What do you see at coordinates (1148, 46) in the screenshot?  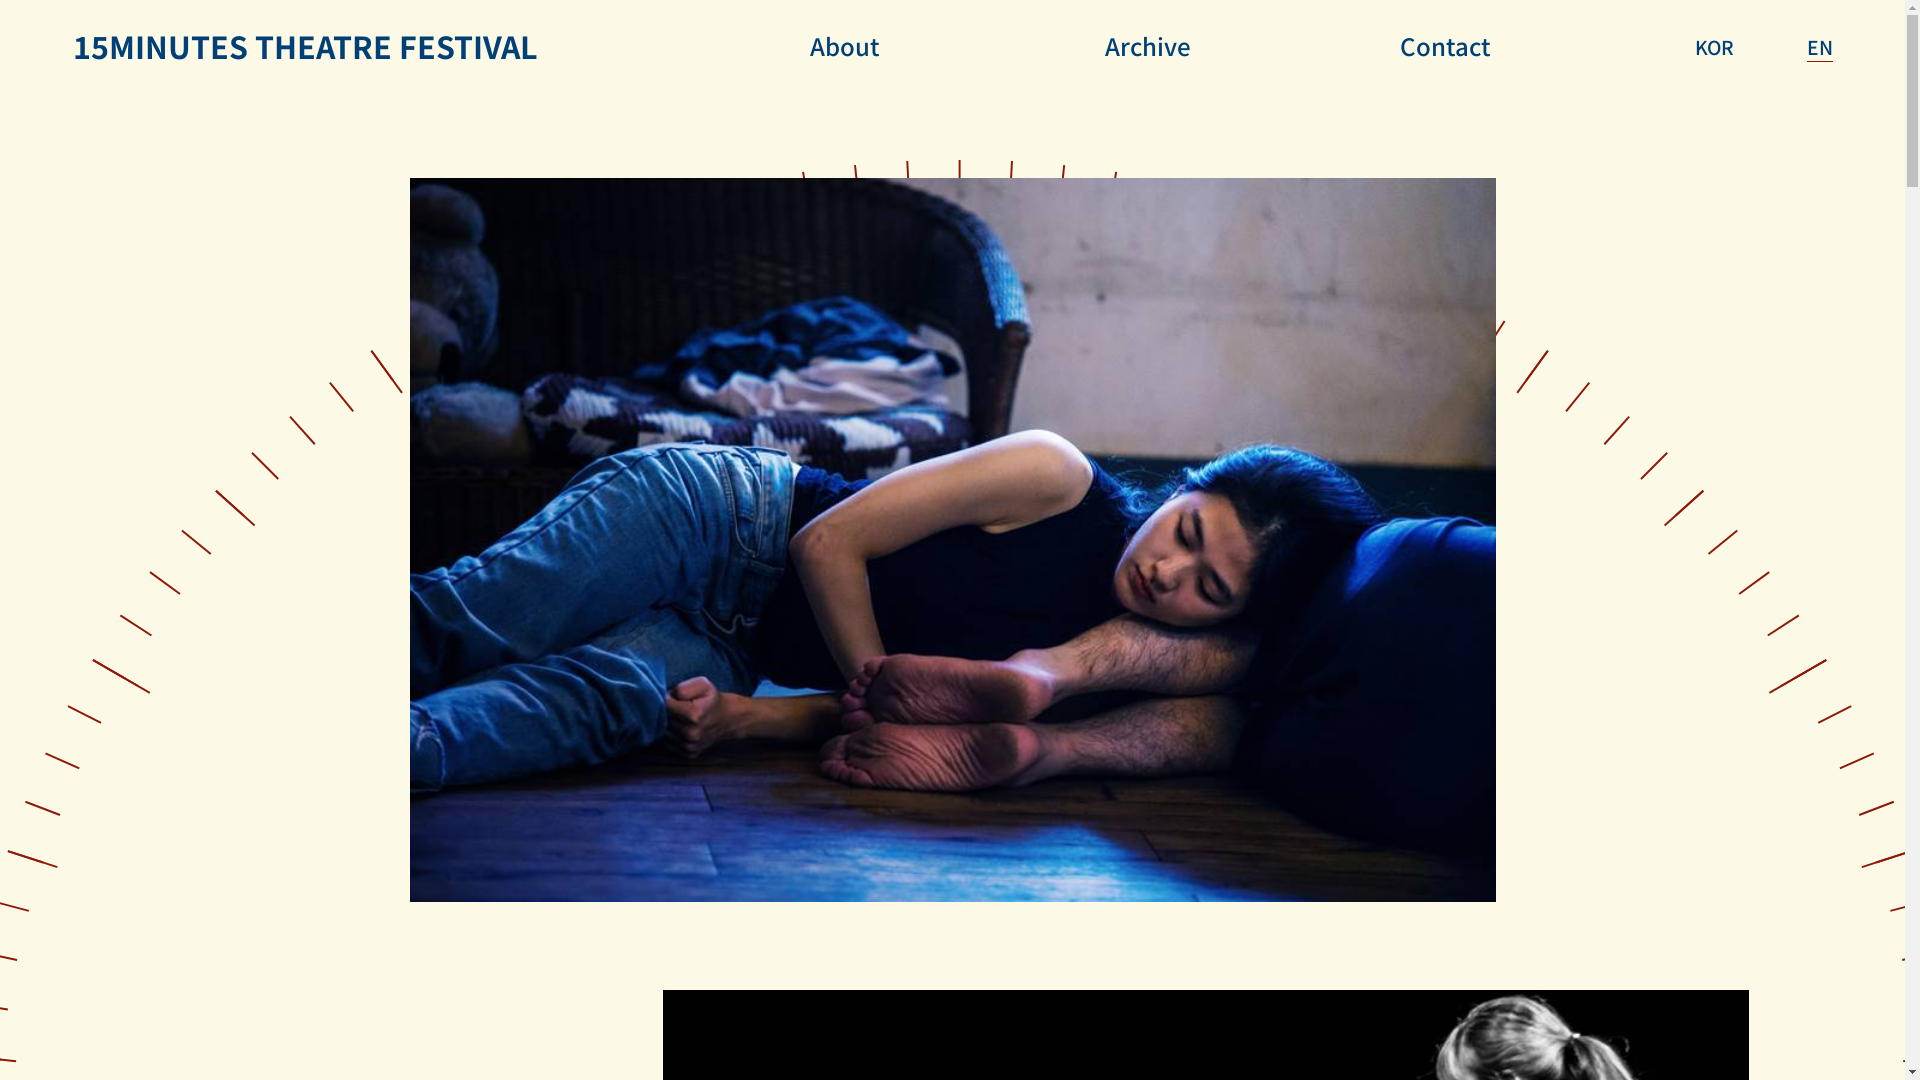 I see `Archive` at bounding box center [1148, 46].